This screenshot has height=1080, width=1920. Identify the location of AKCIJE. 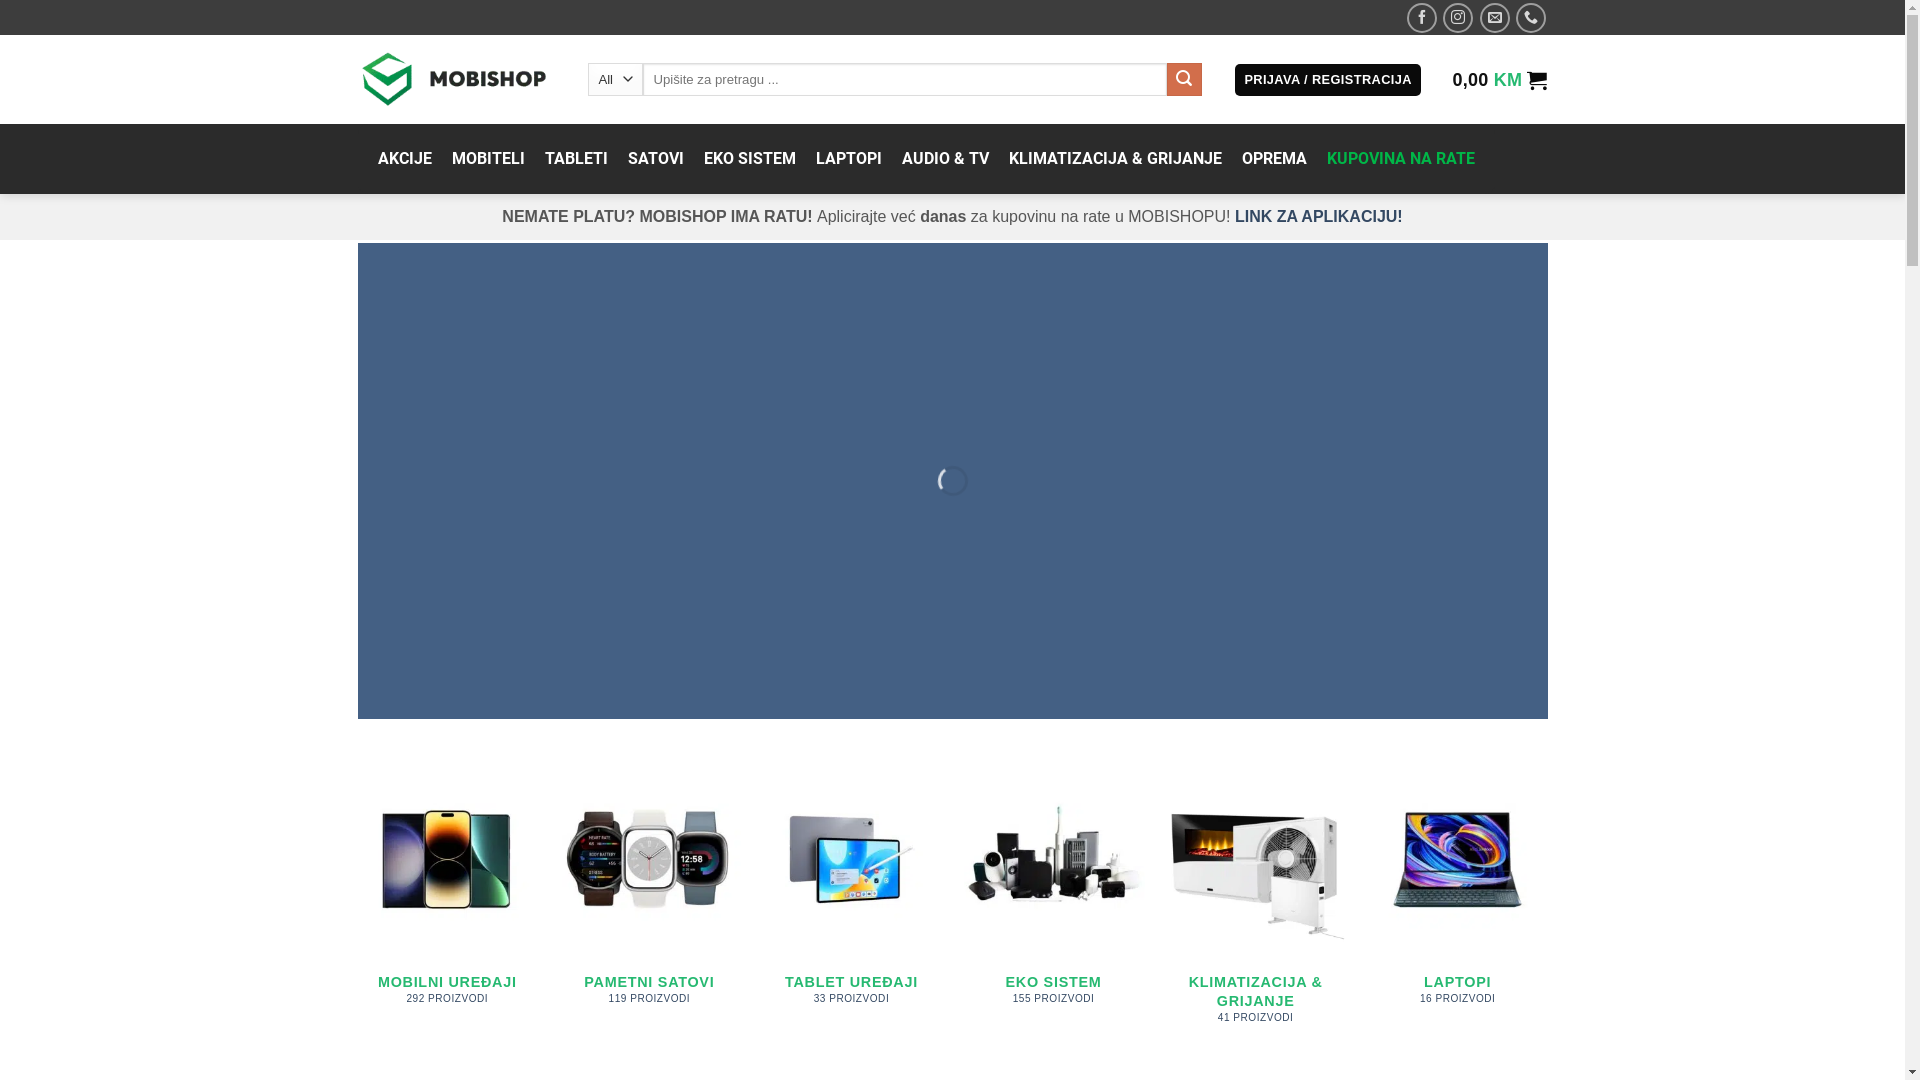
(405, 159).